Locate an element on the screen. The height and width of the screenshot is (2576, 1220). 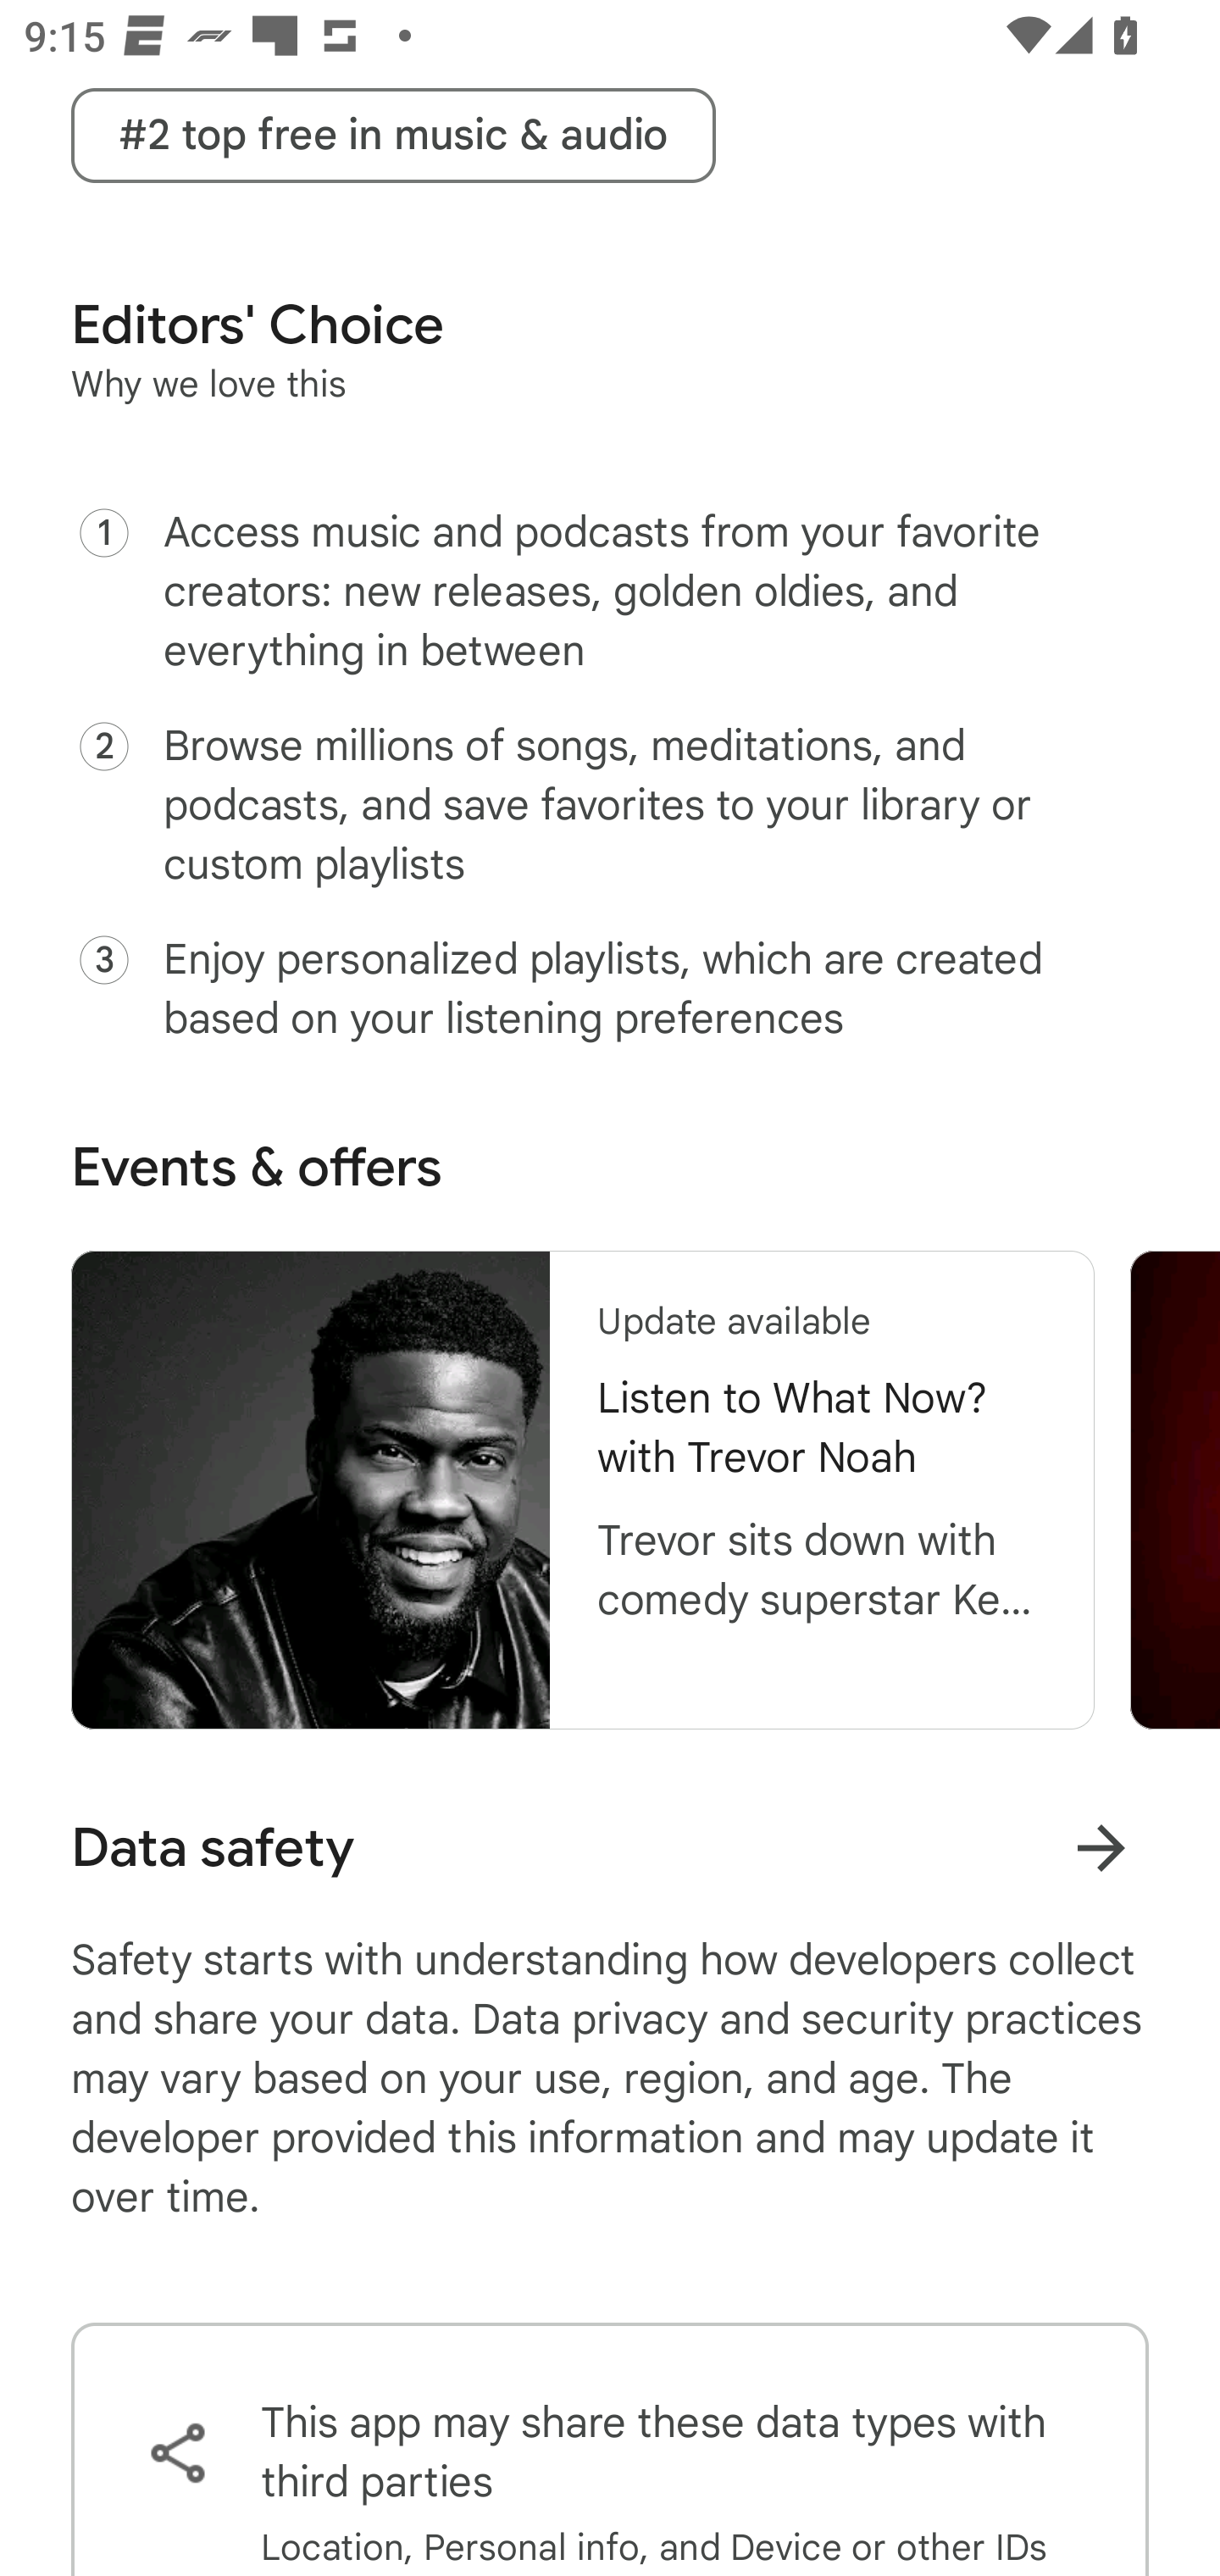
Data safety Learn more about data safety is located at coordinates (610, 1848).